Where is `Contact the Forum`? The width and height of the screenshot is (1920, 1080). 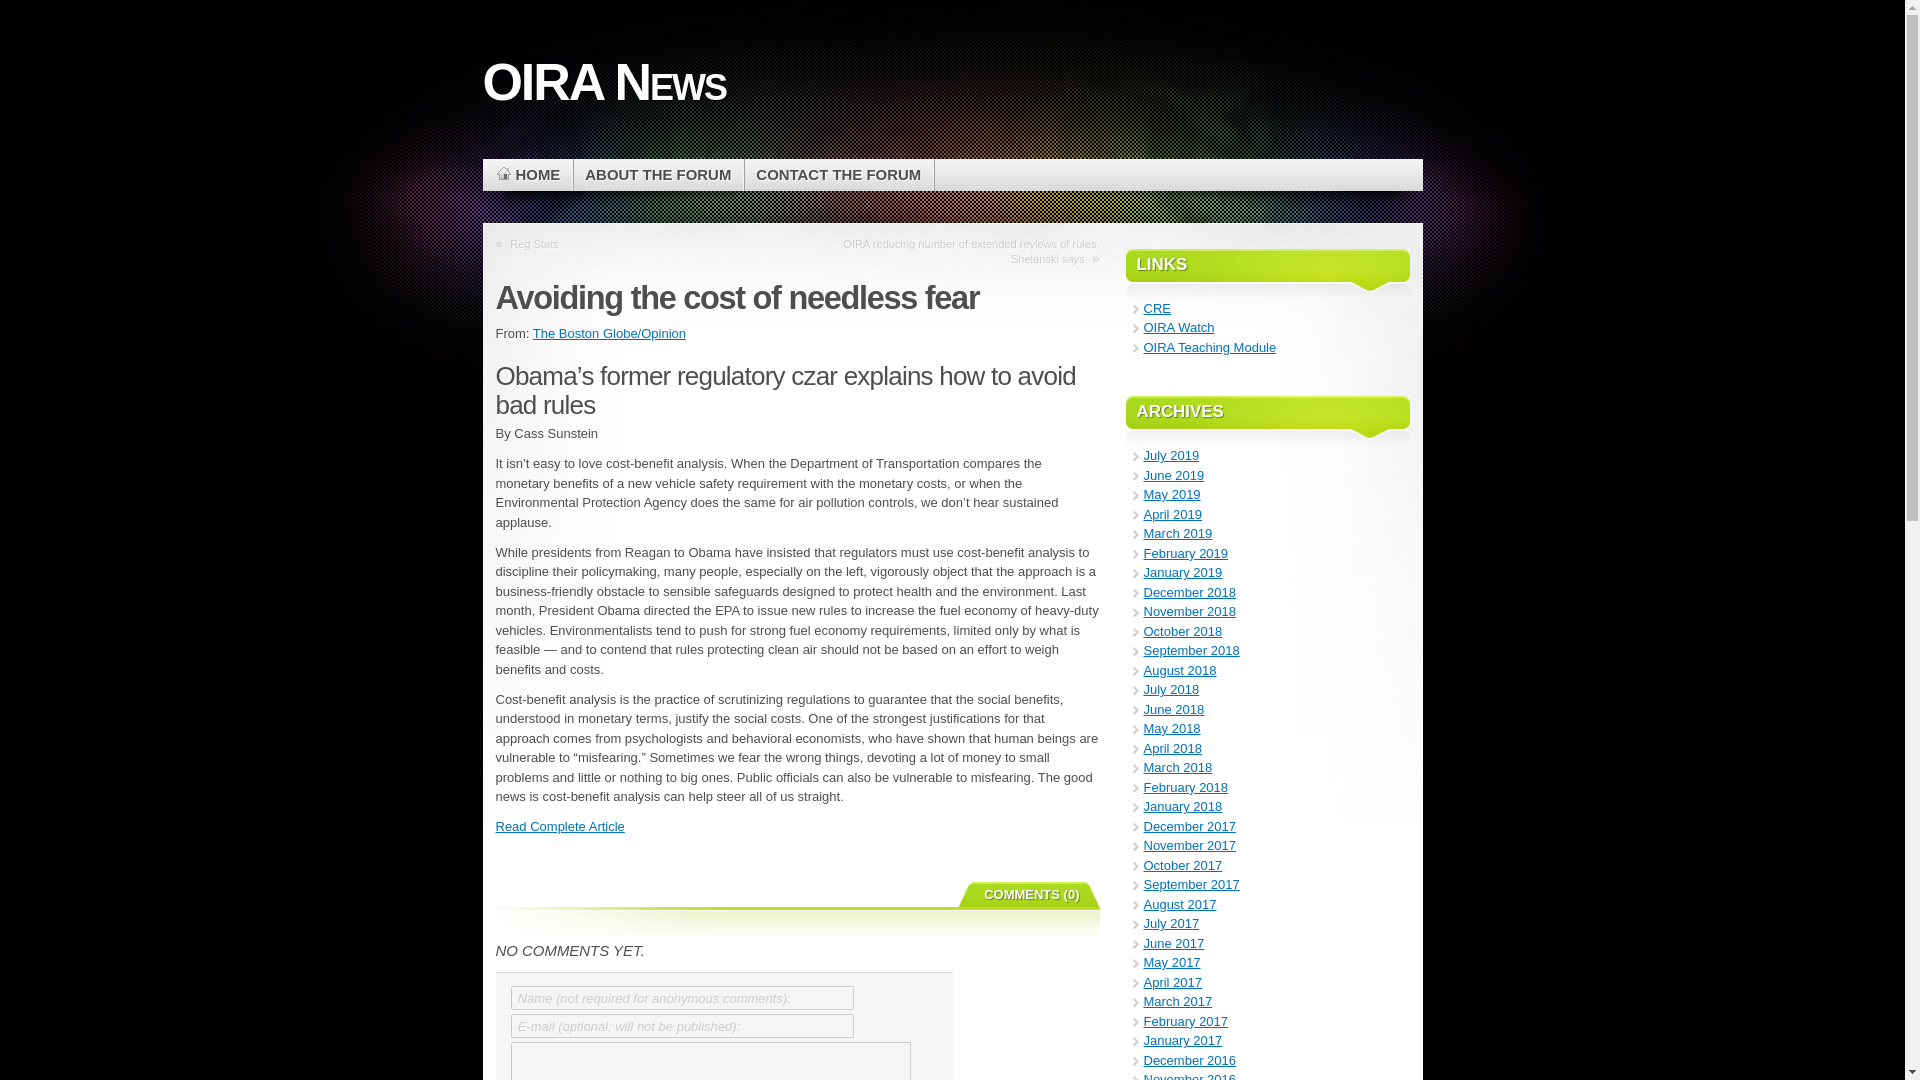
Contact the Forum is located at coordinates (838, 174).